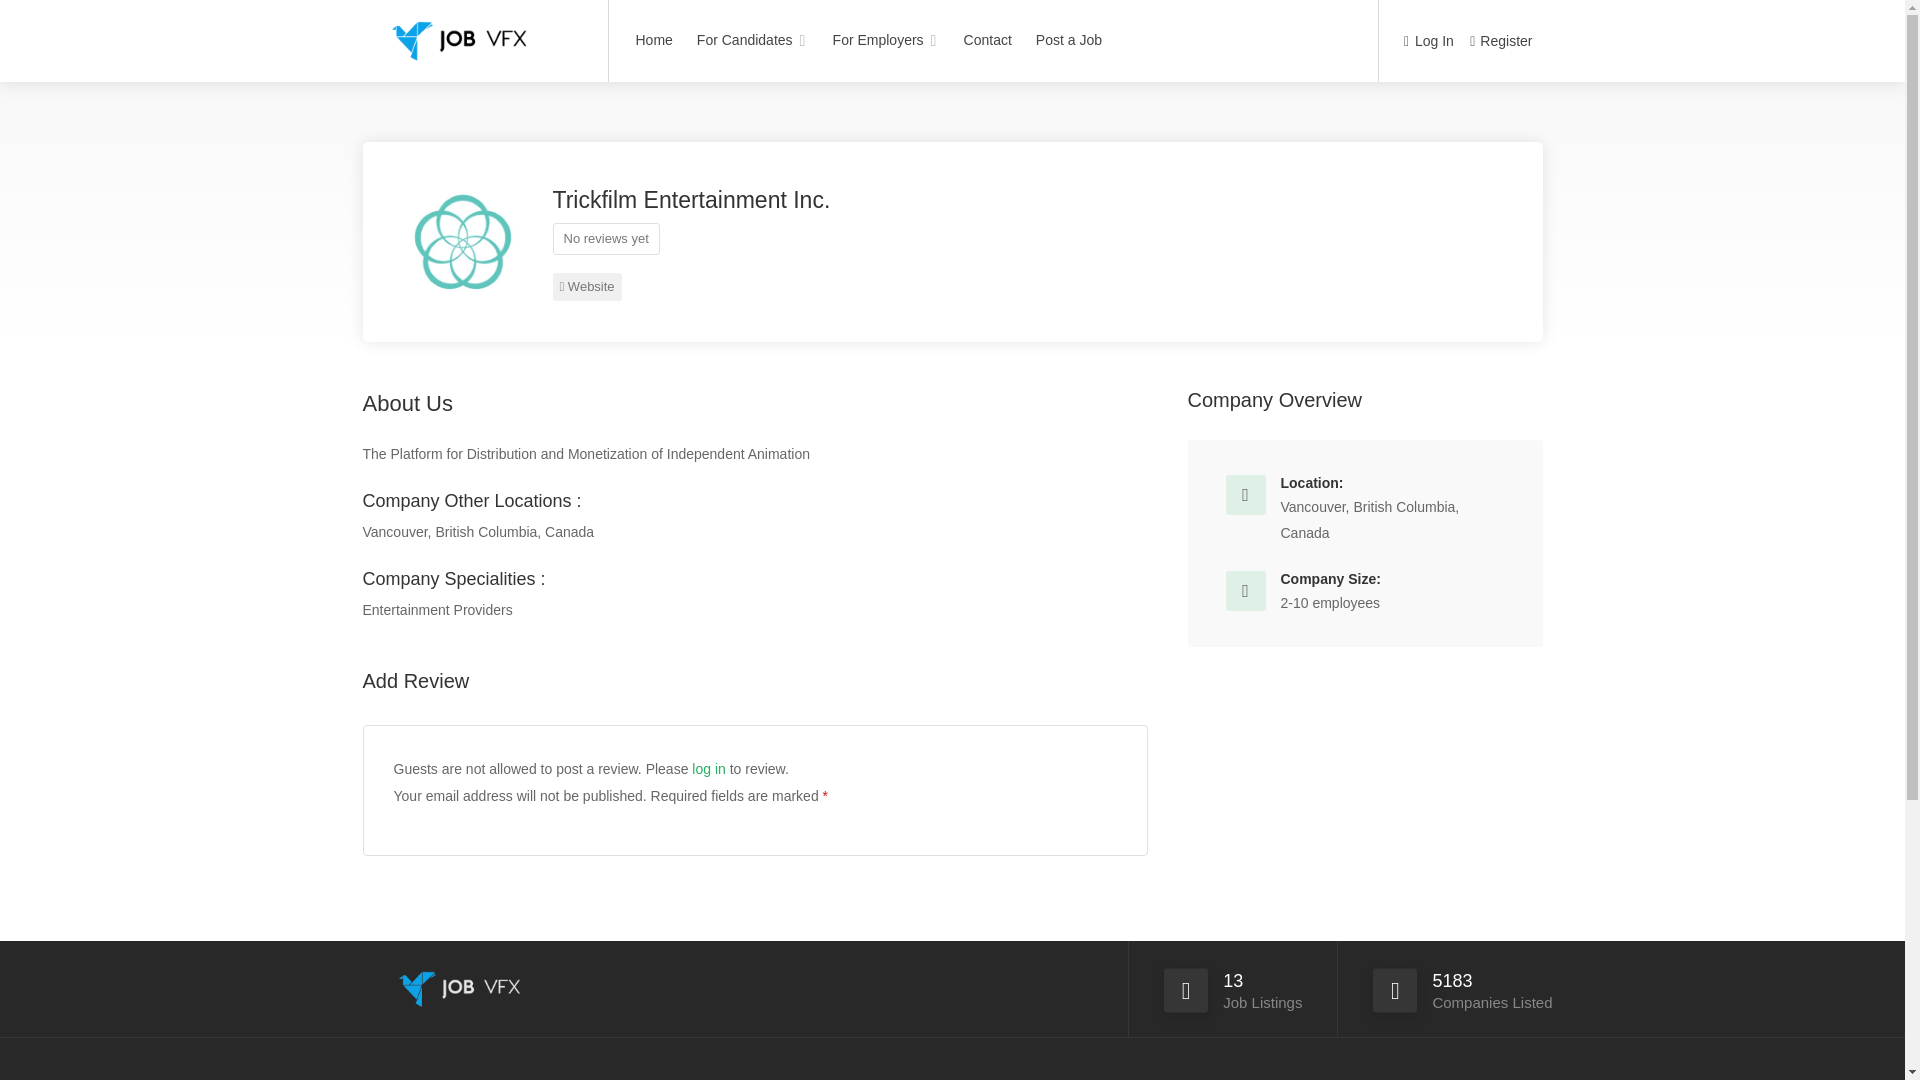 This screenshot has width=1920, height=1080. Describe the element at coordinates (1069, 40) in the screenshot. I see `Post a Job` at that location.